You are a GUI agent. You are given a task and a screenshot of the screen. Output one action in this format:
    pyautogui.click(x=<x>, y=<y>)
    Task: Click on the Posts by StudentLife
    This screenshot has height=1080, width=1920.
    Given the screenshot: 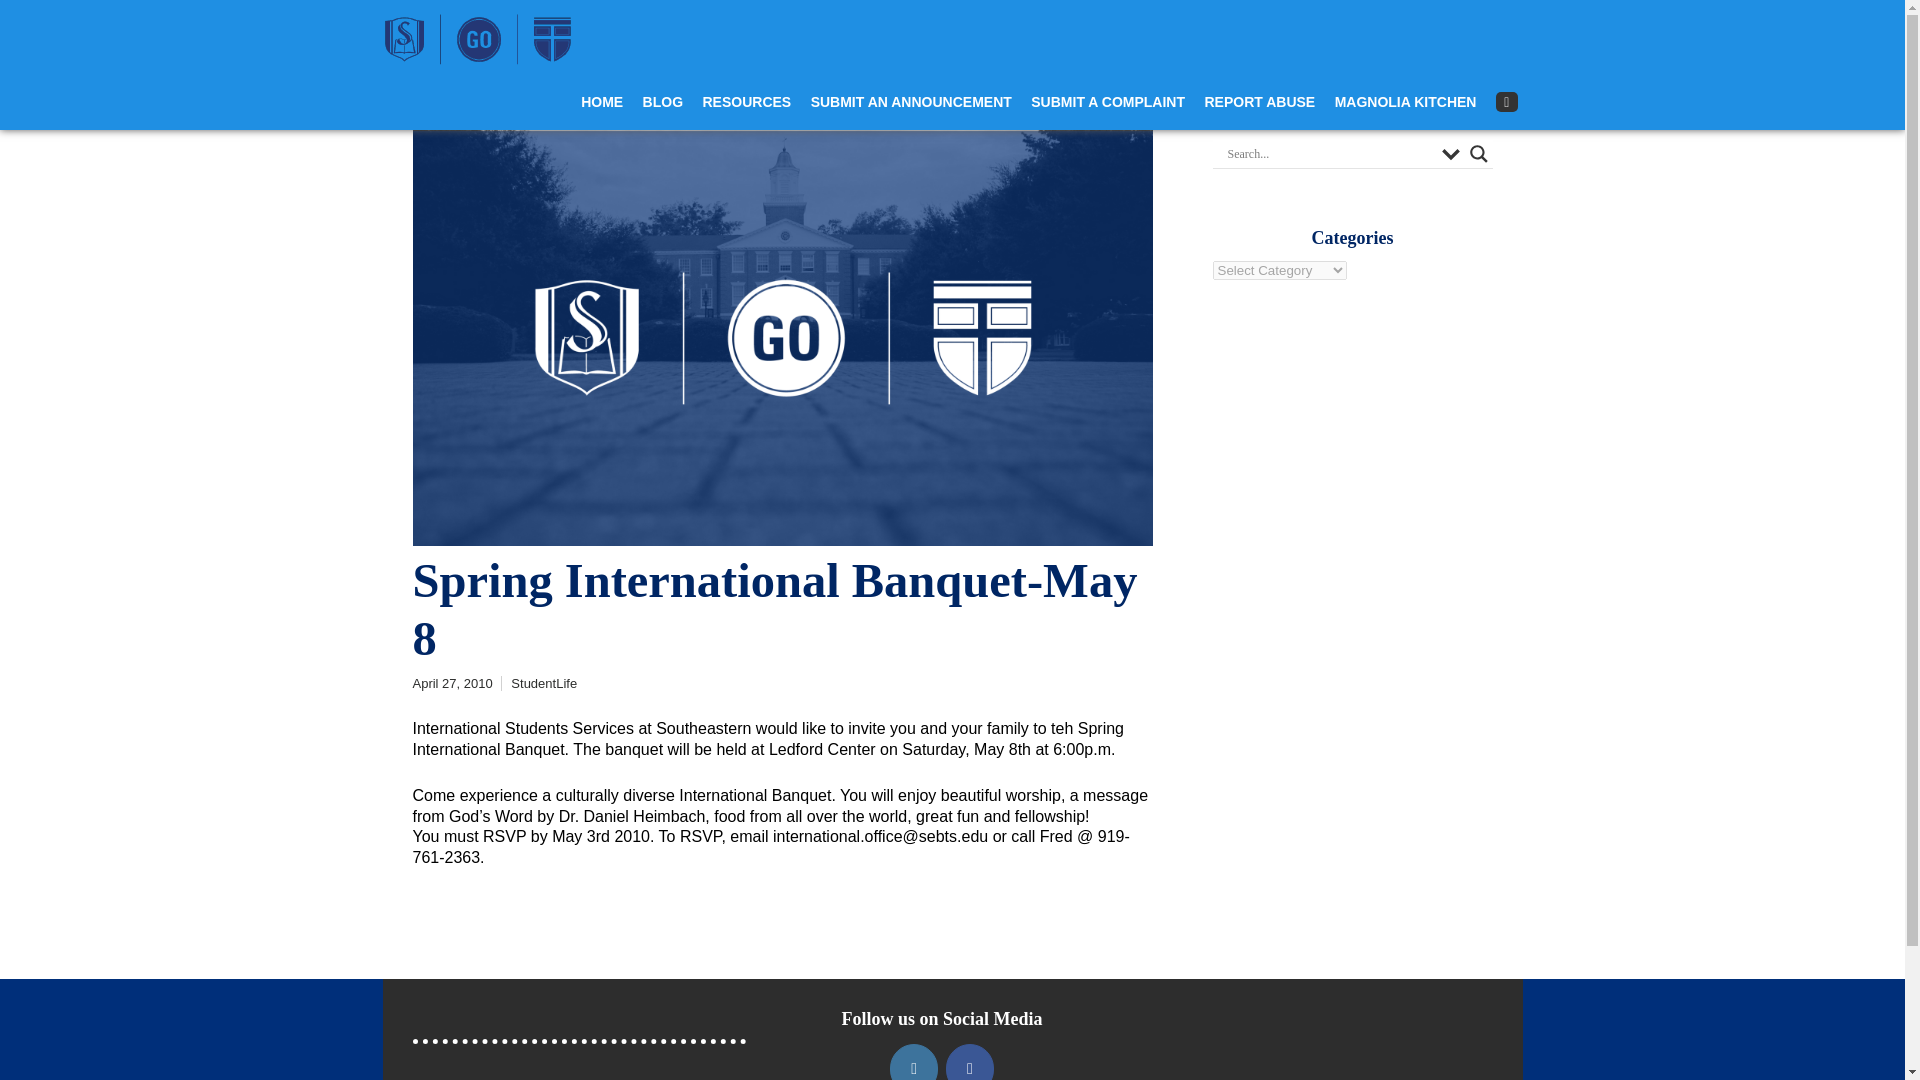 What is the action you would take?
    pyautogui.click(x=544, y=684)
    